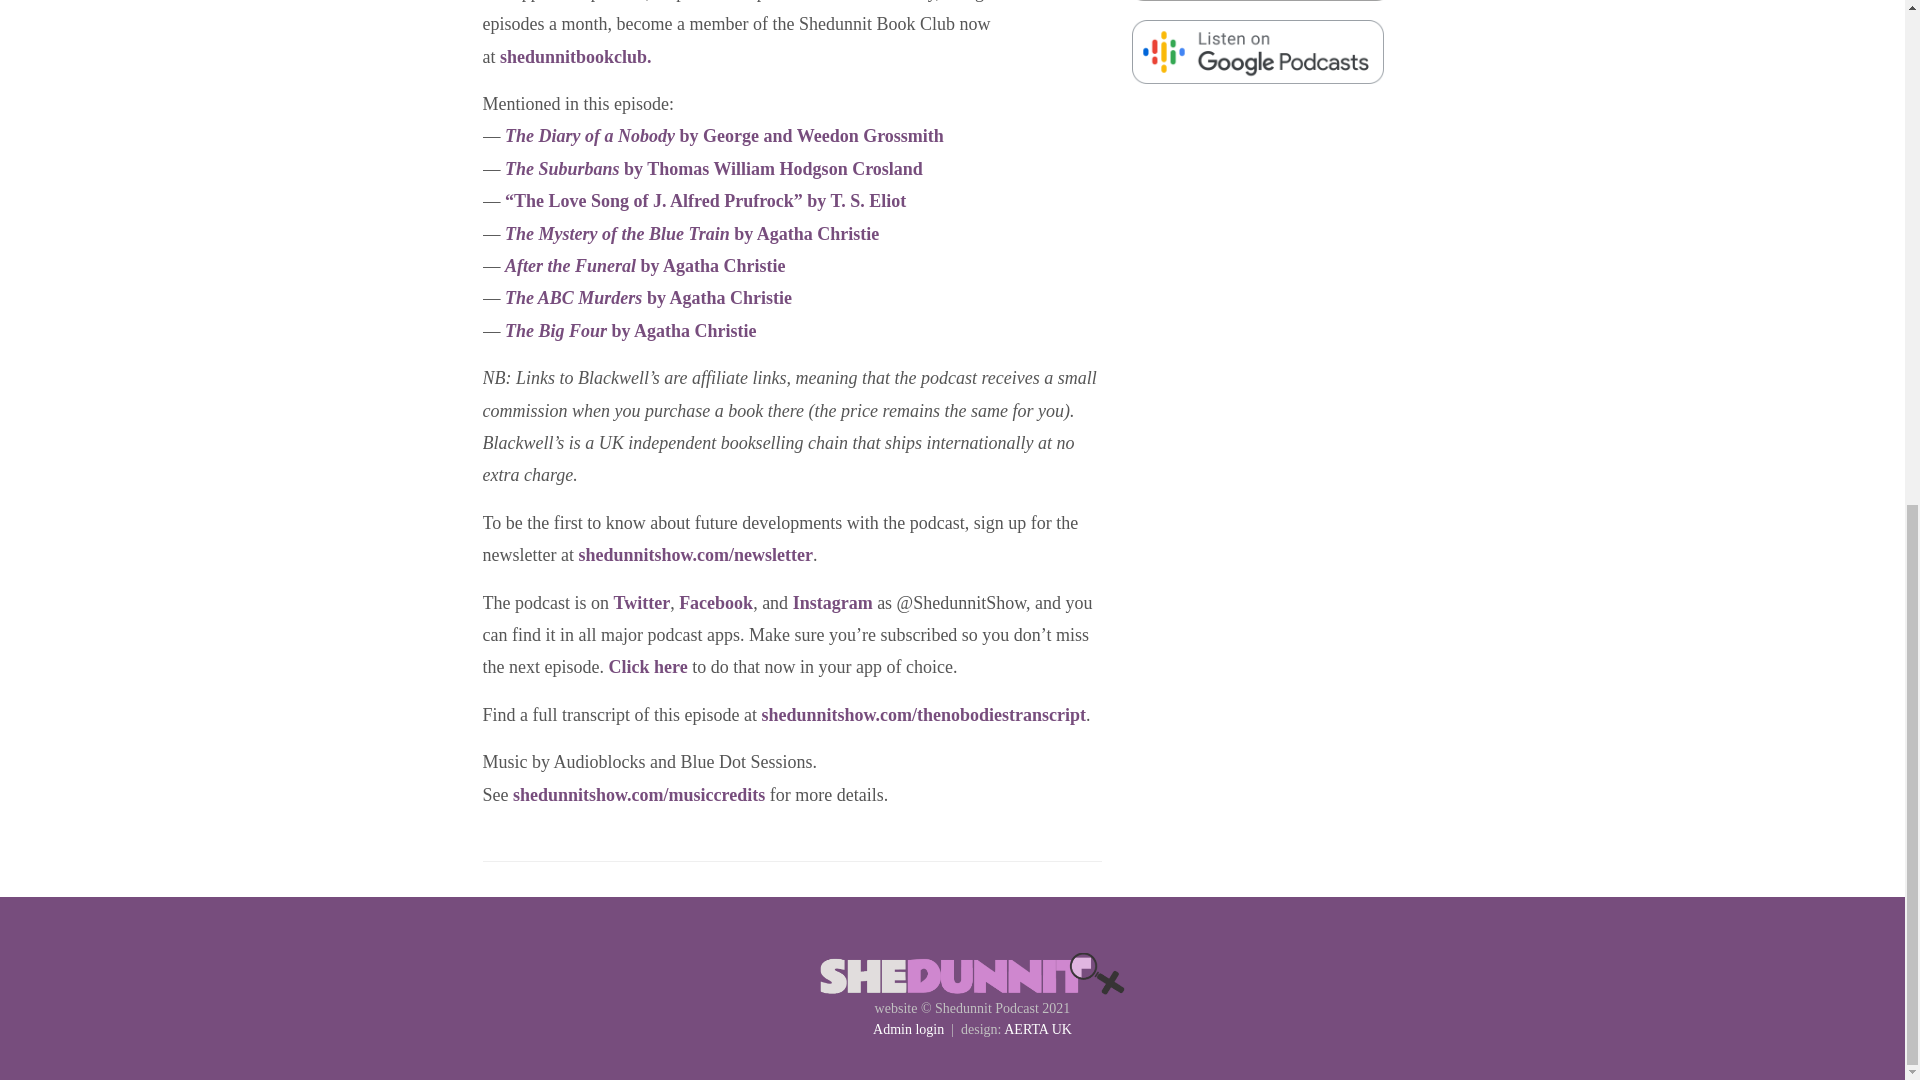 The image size is (1920, 1080). I want to click on Facebook, so click(716, 602).